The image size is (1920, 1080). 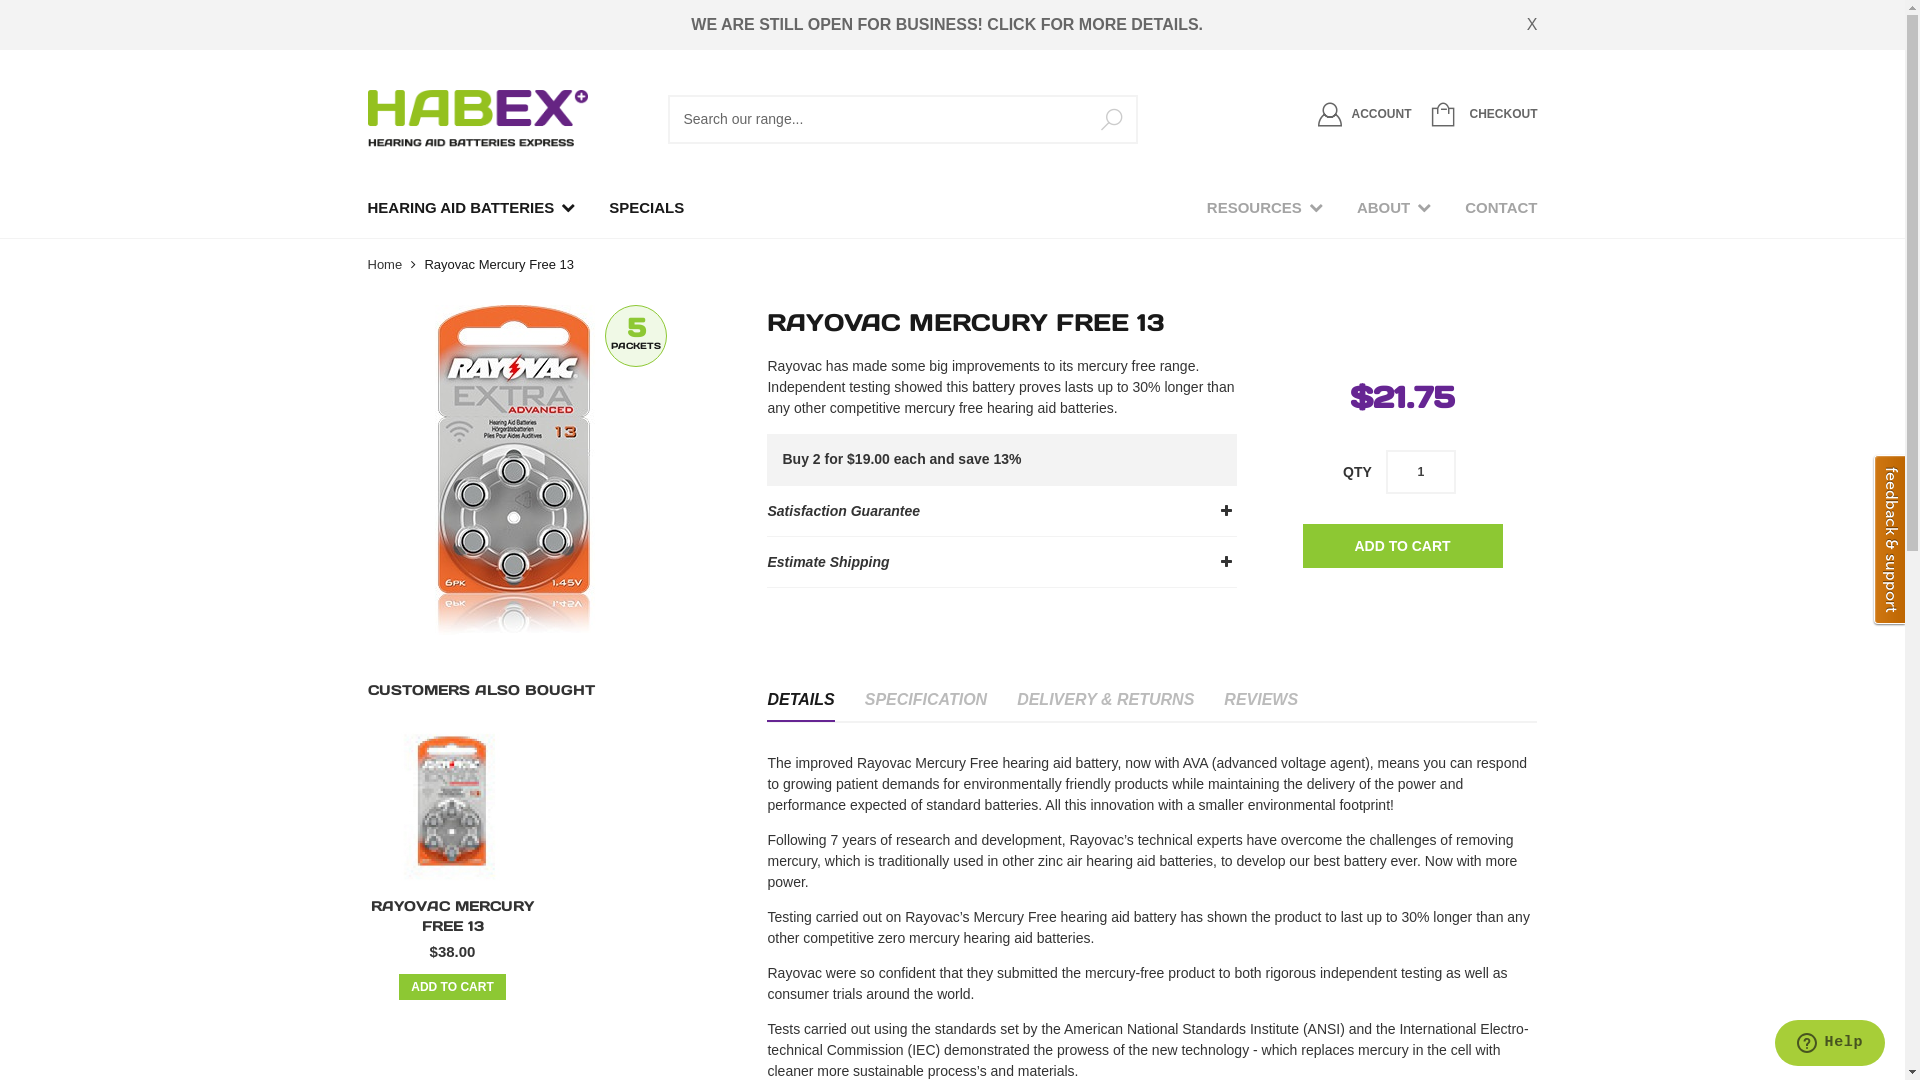 What do you see at coordinates (471, 208) in the screenshot?
I see `HEARING AID BATTERIES` at bounding box center [471, 208].